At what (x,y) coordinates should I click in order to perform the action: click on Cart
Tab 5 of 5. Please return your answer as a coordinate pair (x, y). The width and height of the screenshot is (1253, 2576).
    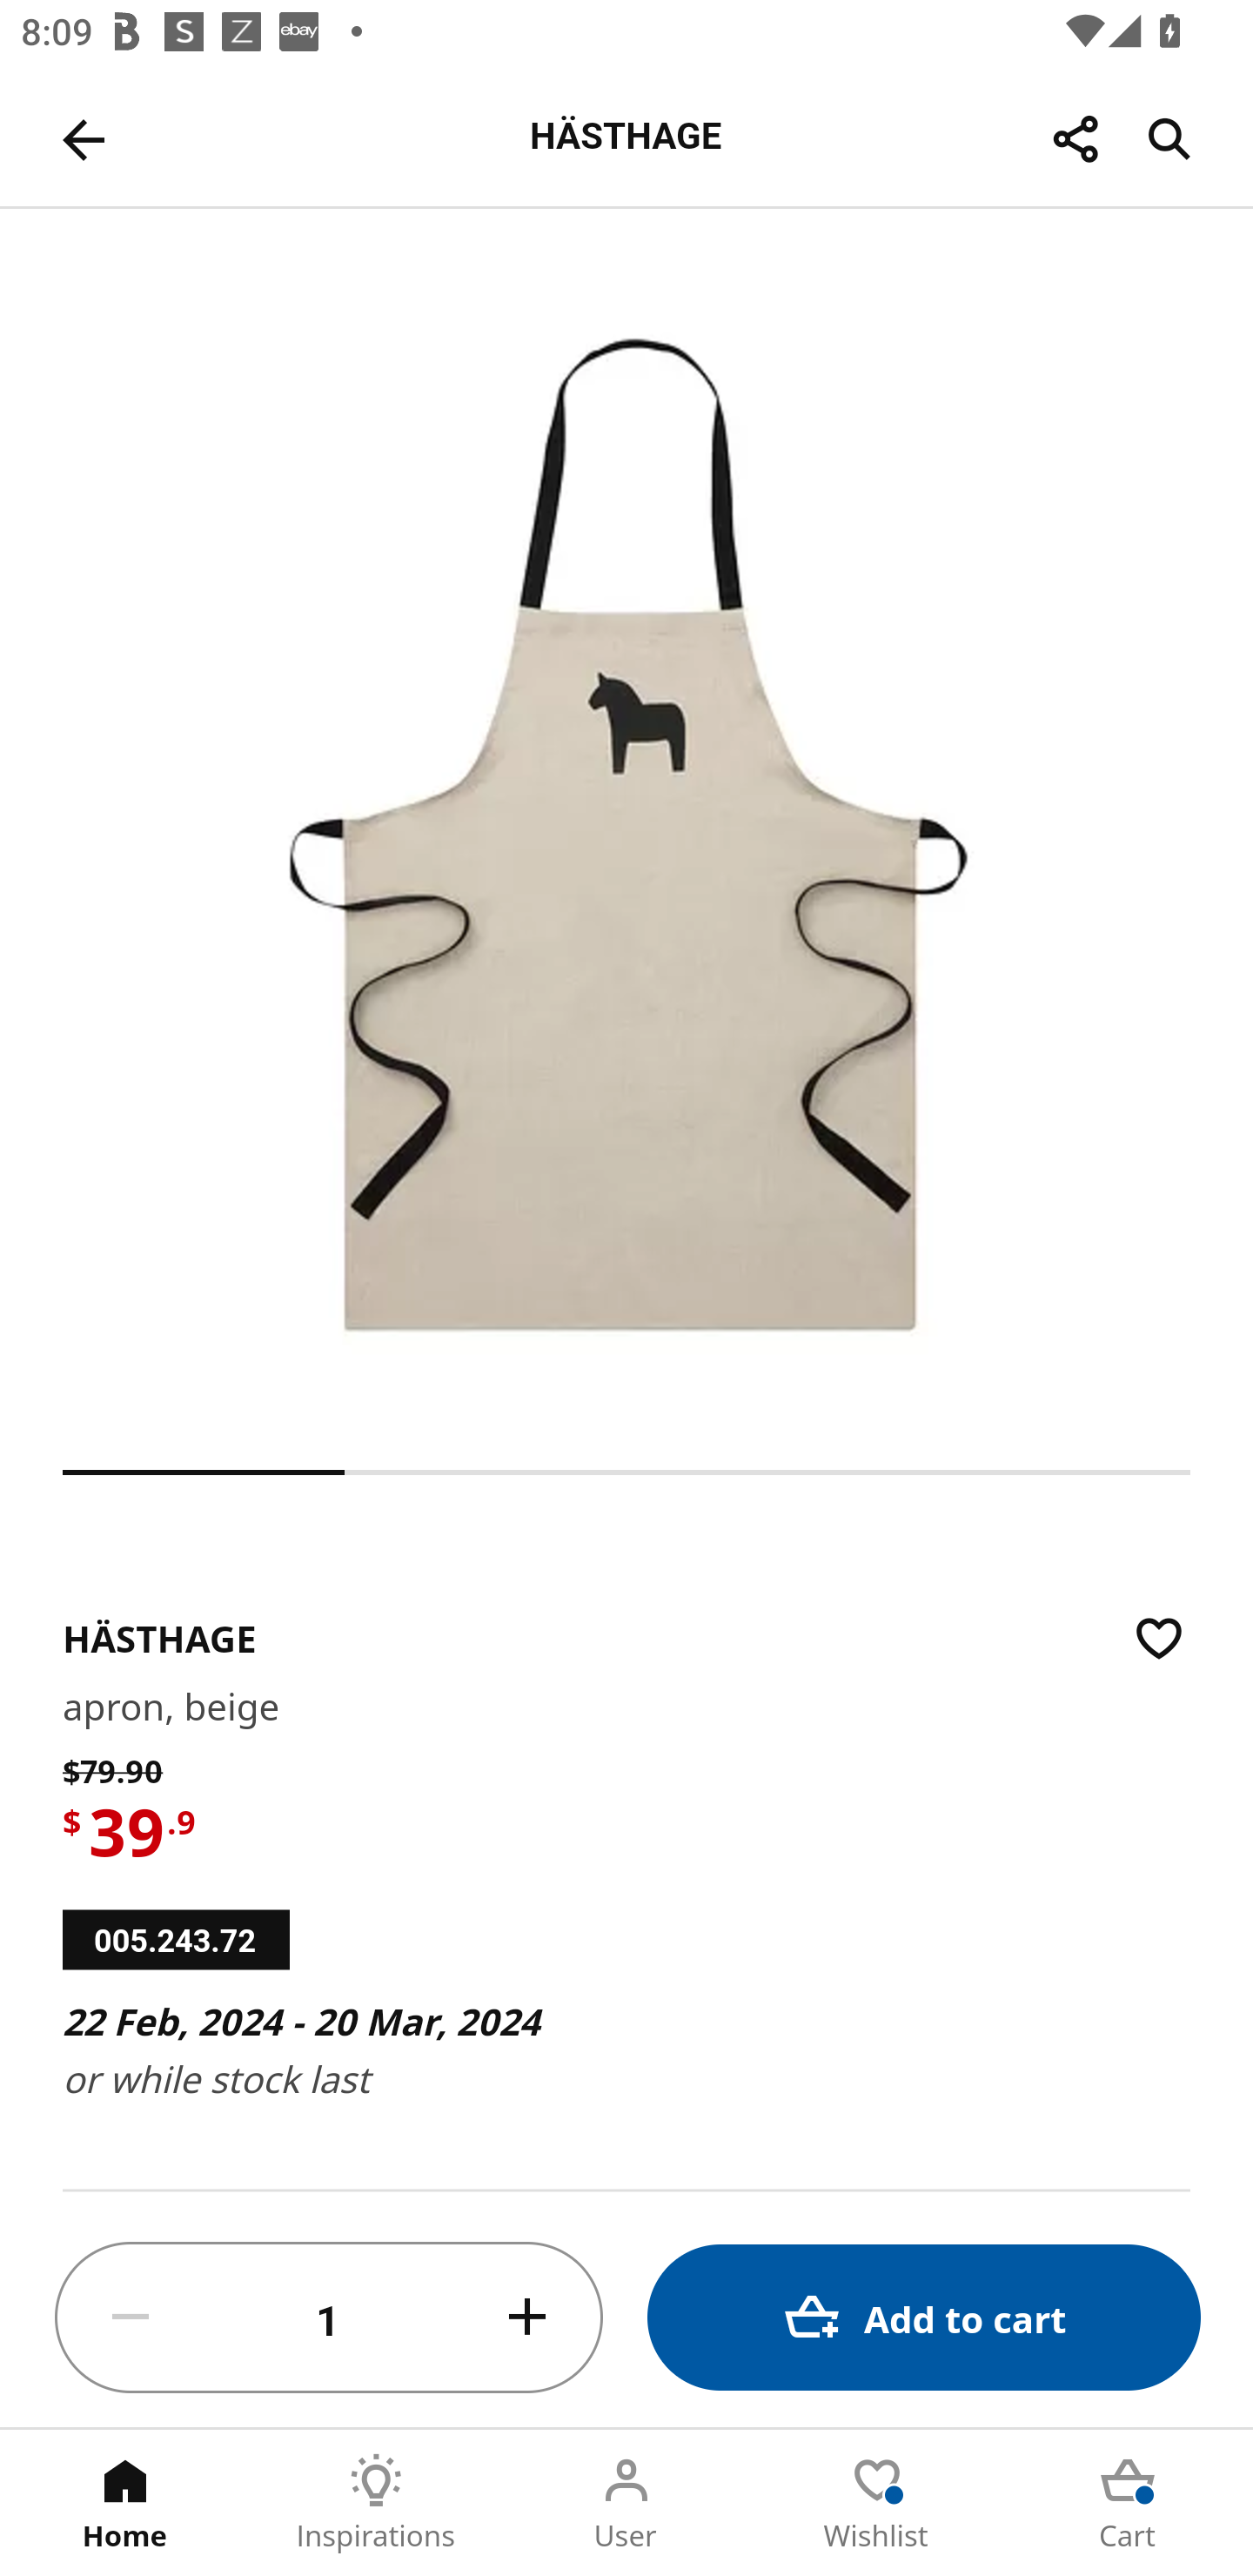
    Looking at the image, I should click on (1128, 2503).